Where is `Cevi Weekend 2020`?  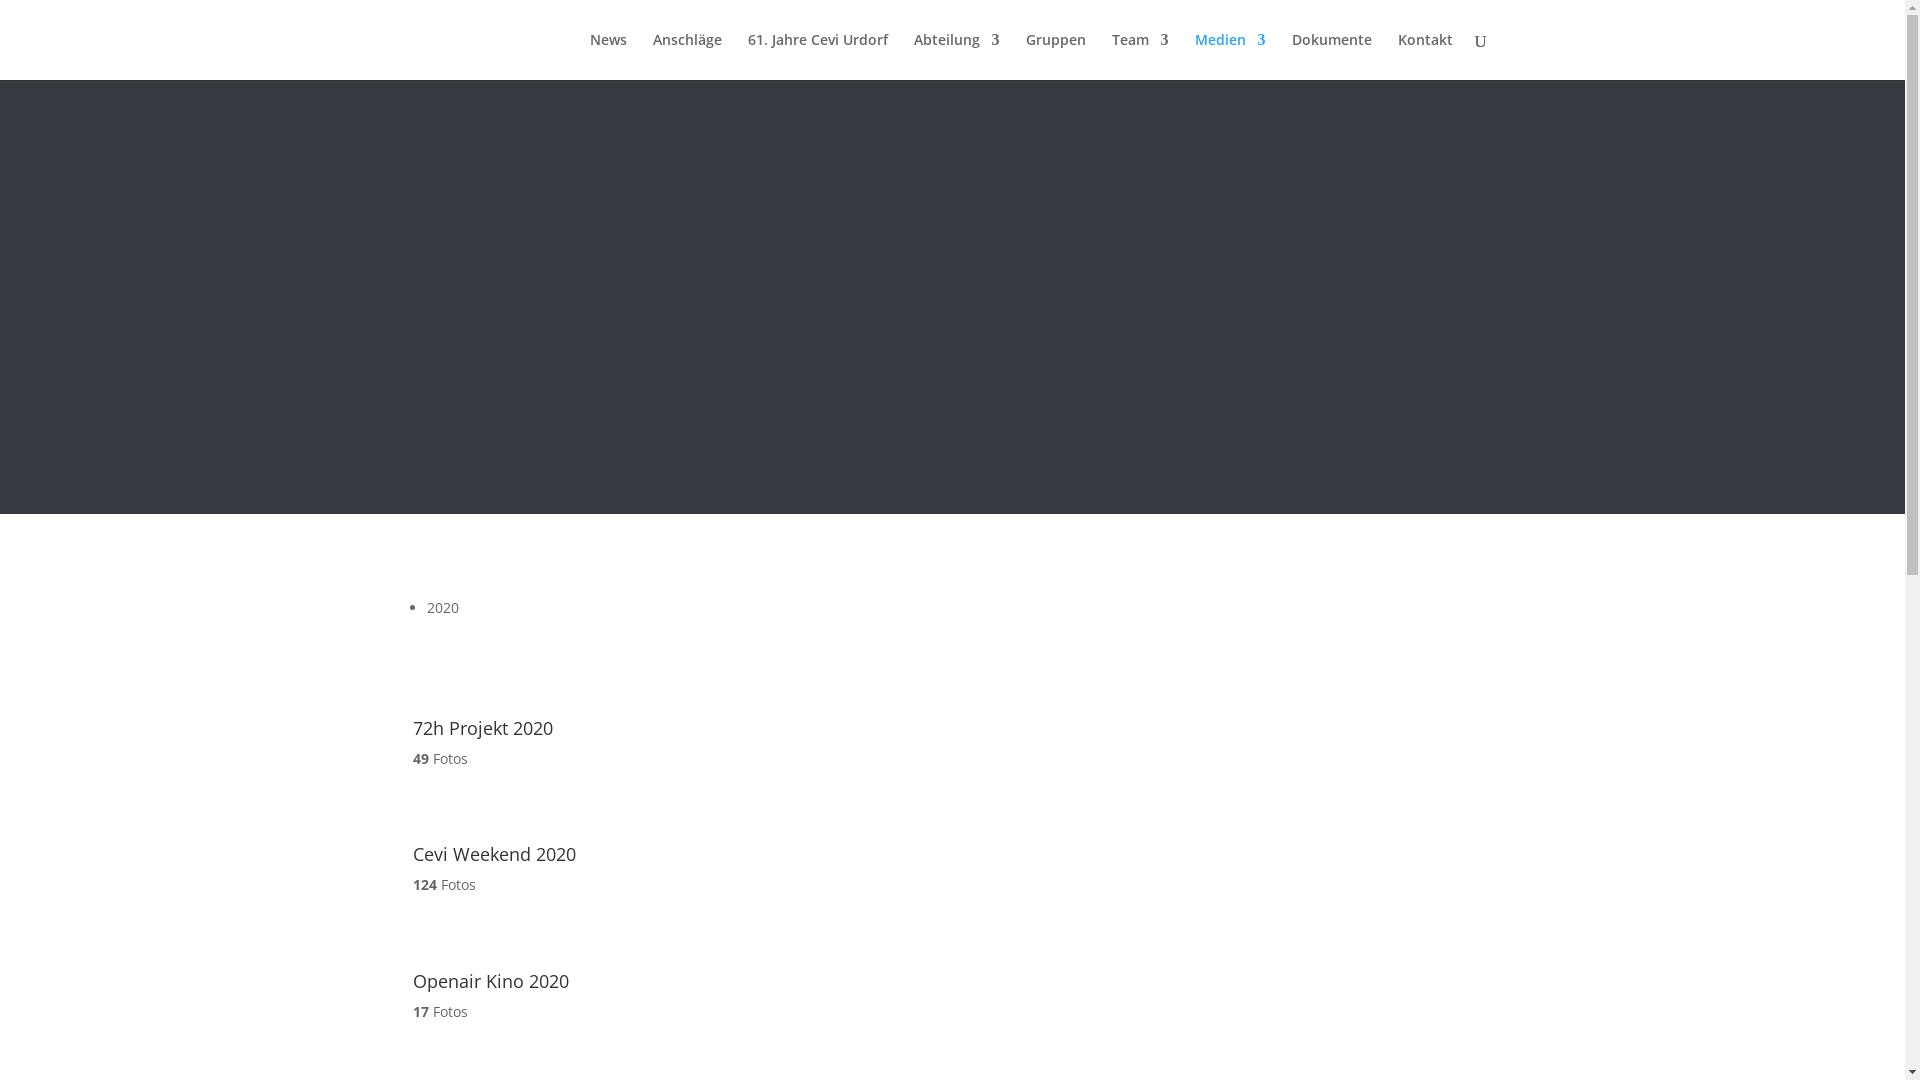 Cevi Weekend 2020 is located at coordinates (458, 834).